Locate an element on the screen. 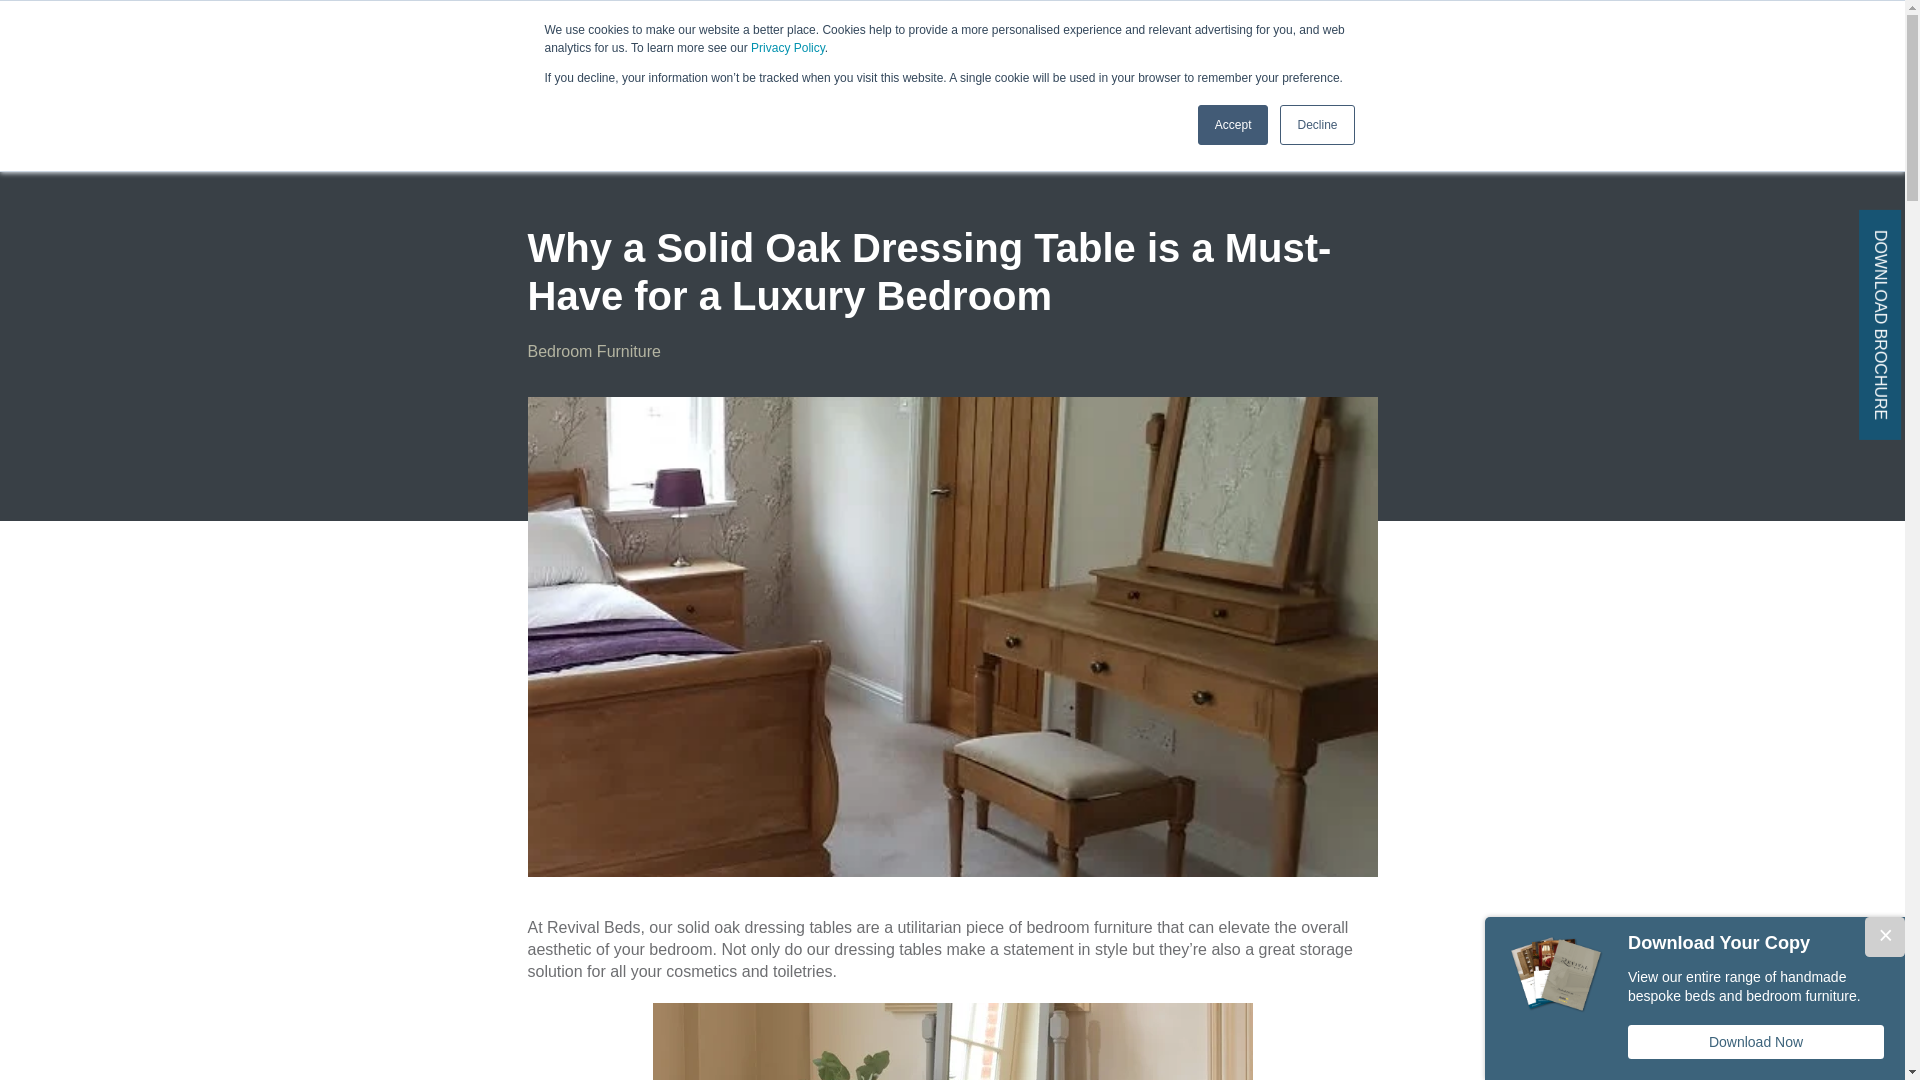  WOODEN BEDS is located at coordinates (618, 57).